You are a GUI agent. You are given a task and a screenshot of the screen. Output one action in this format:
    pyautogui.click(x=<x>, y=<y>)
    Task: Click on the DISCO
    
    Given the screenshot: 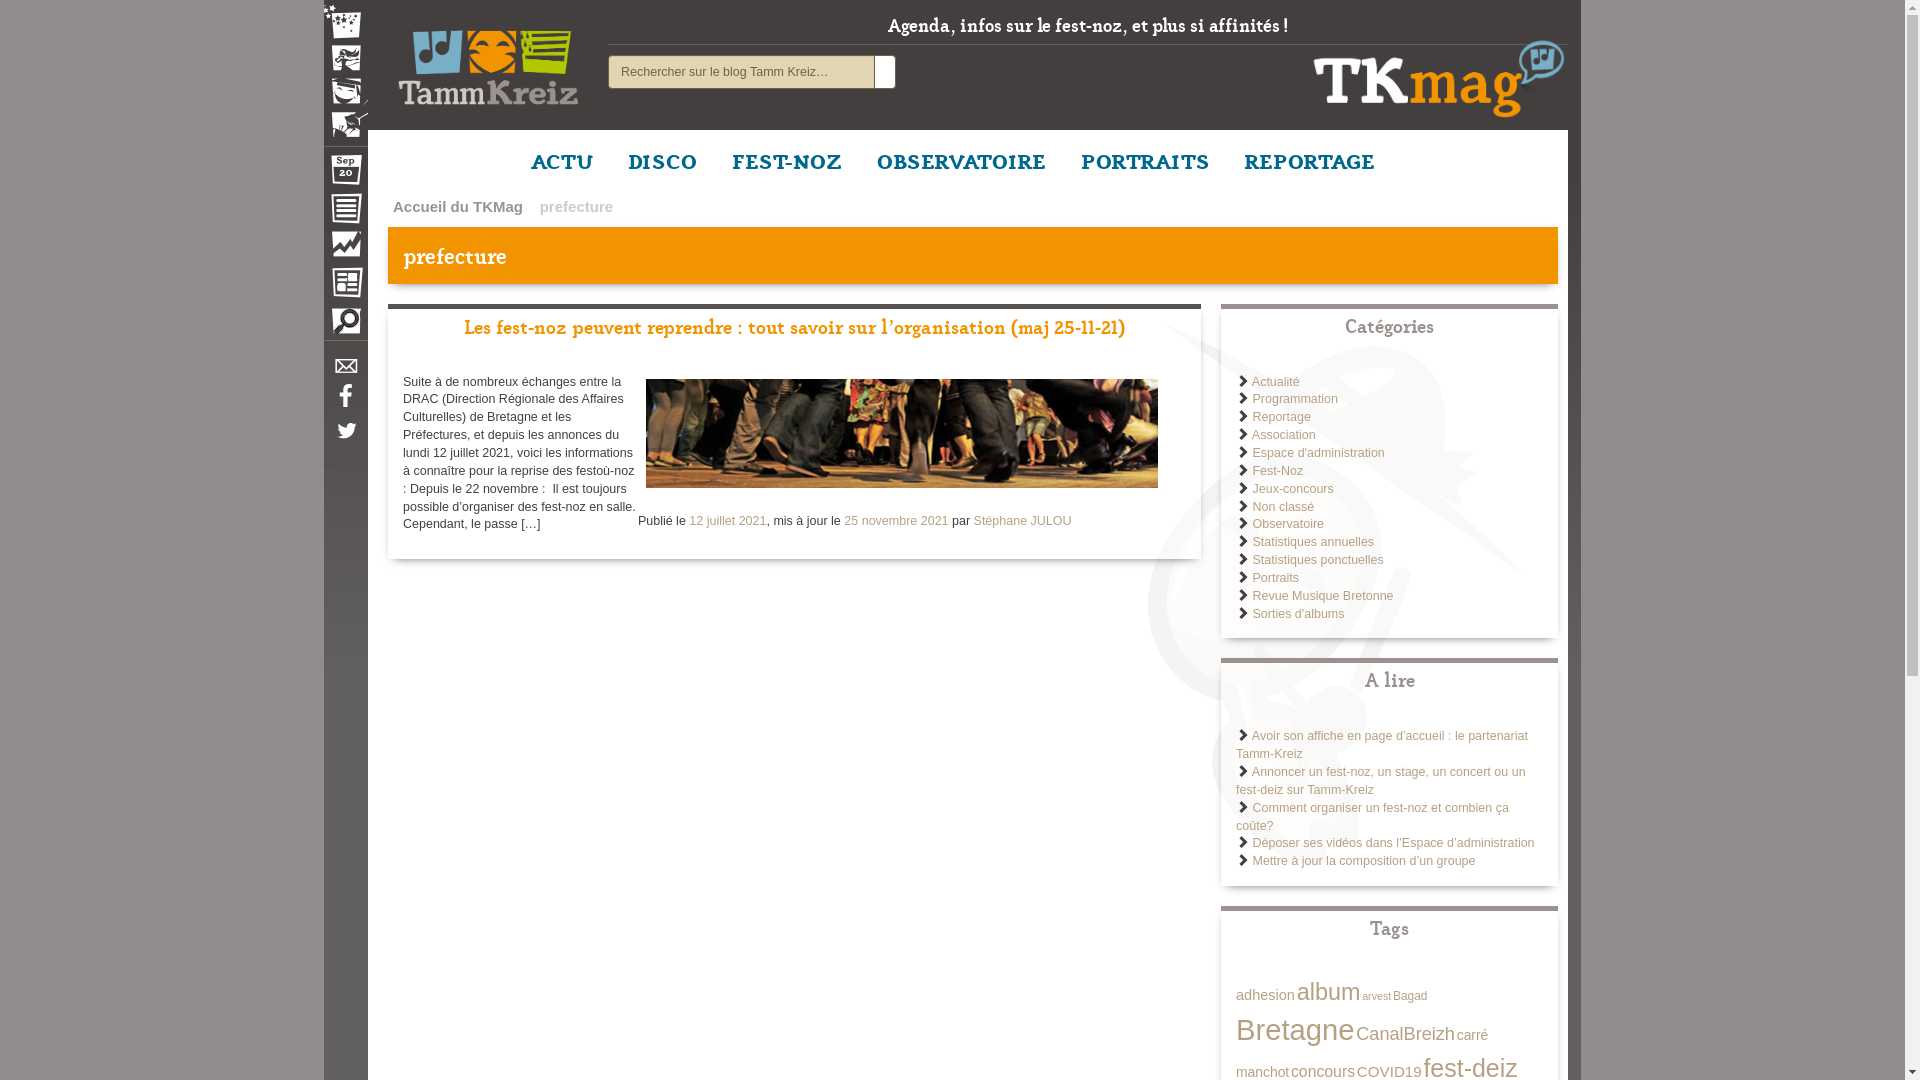 What is the action you would take?
    pyautogui.click(x=662, y=160)
    